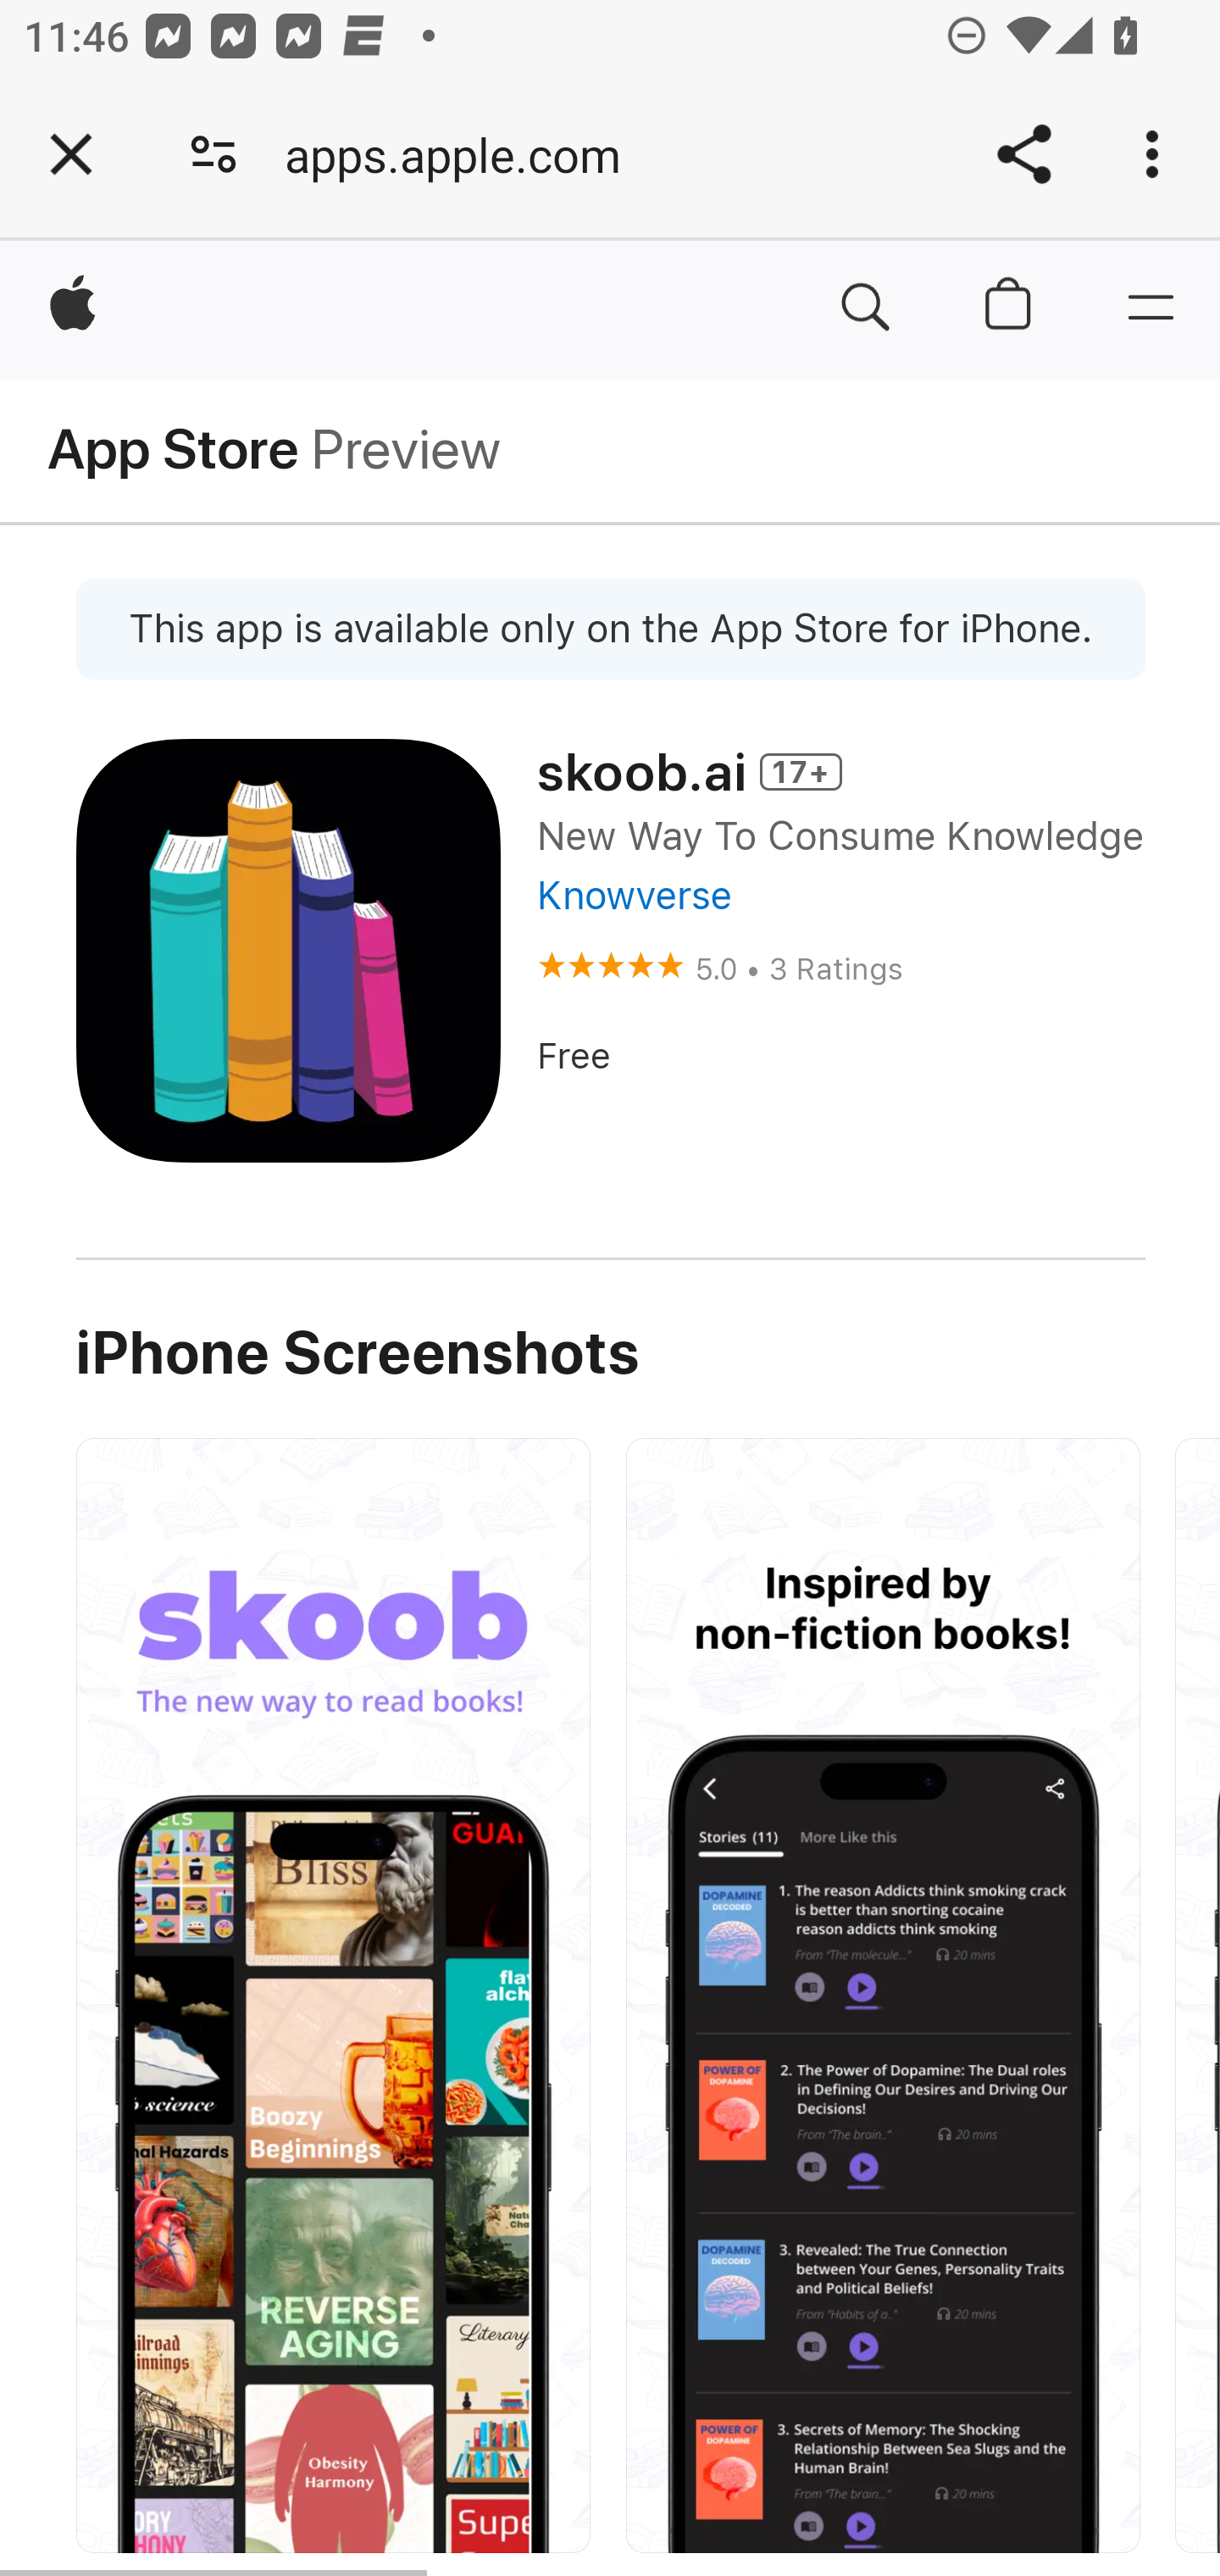 Image resolution: width=1220 pixels, height=2576 pixels. I want to click on Menu, so click(1150, 308).